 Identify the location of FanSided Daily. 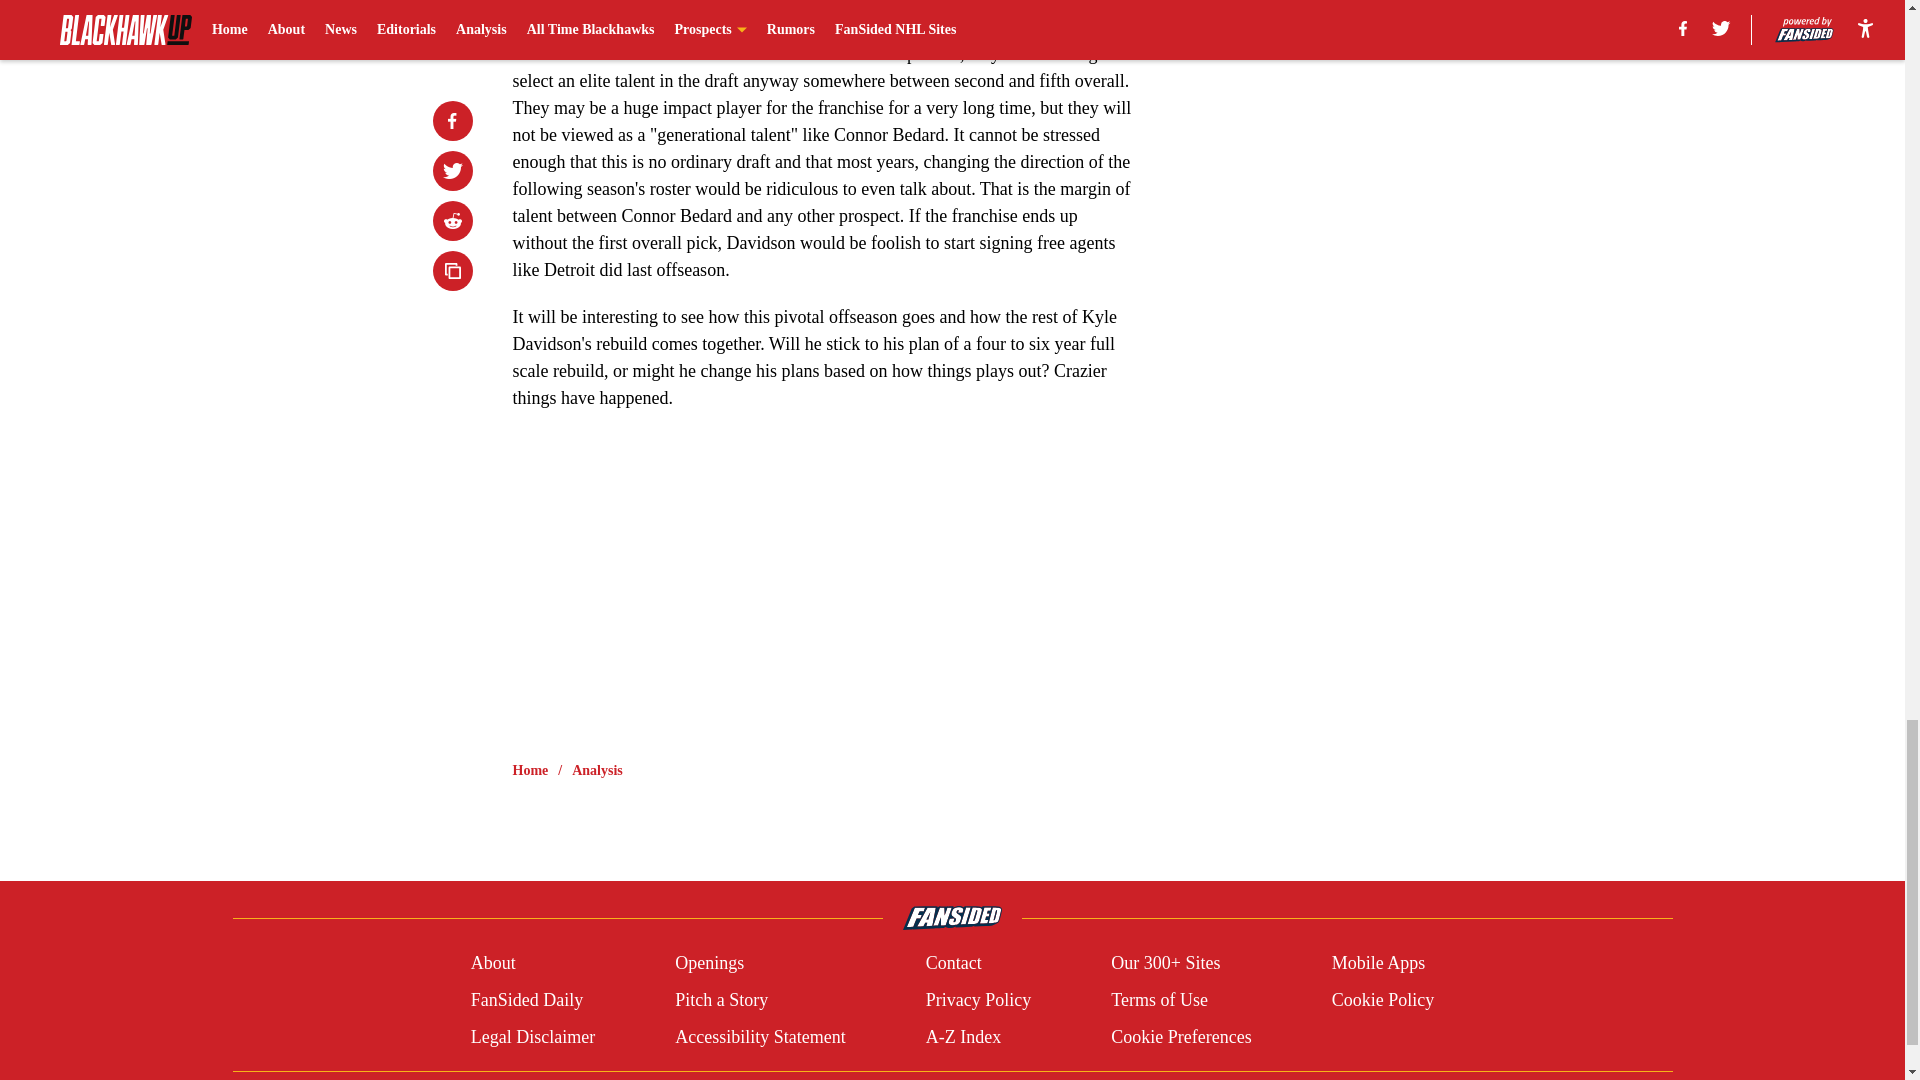
(526, 1000).